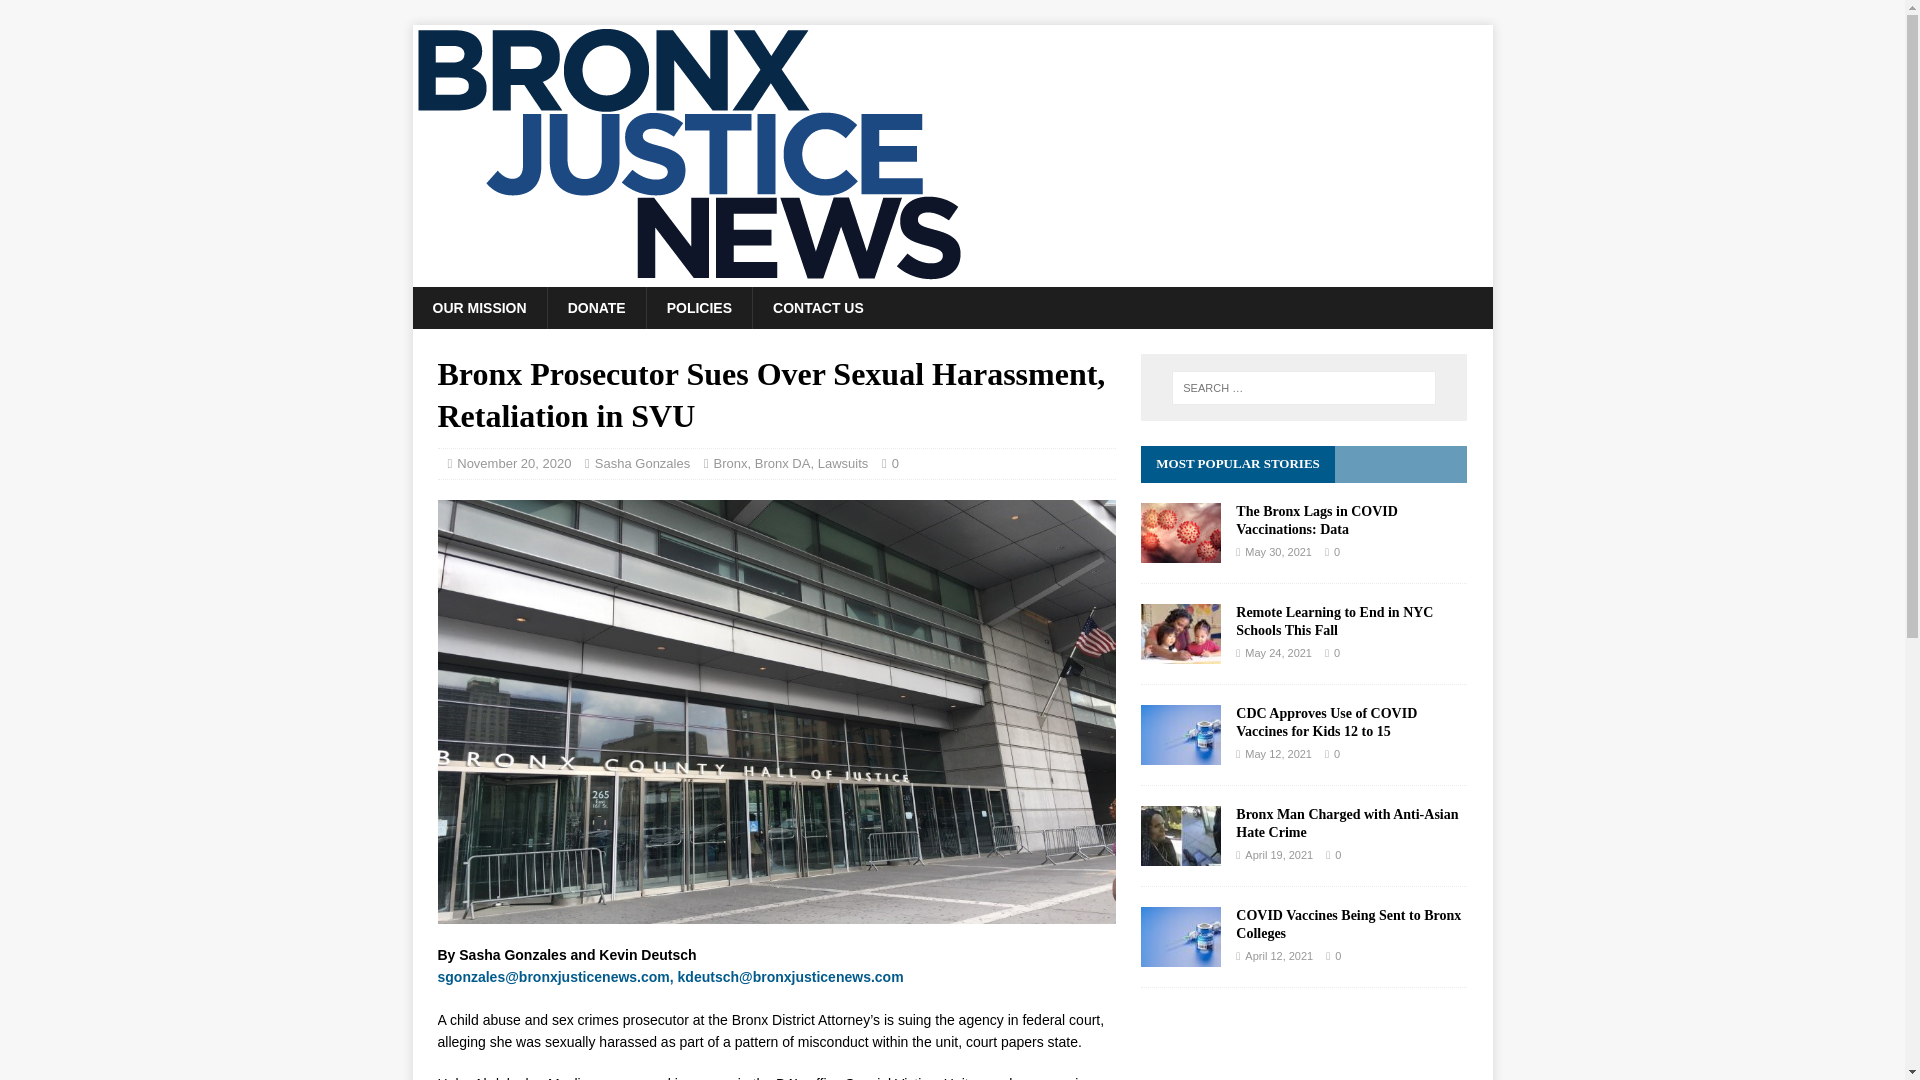  Describe the element at coordinates (1238, 462) in the screenshot. I see `MOST POPULAR STORIES` at that location.